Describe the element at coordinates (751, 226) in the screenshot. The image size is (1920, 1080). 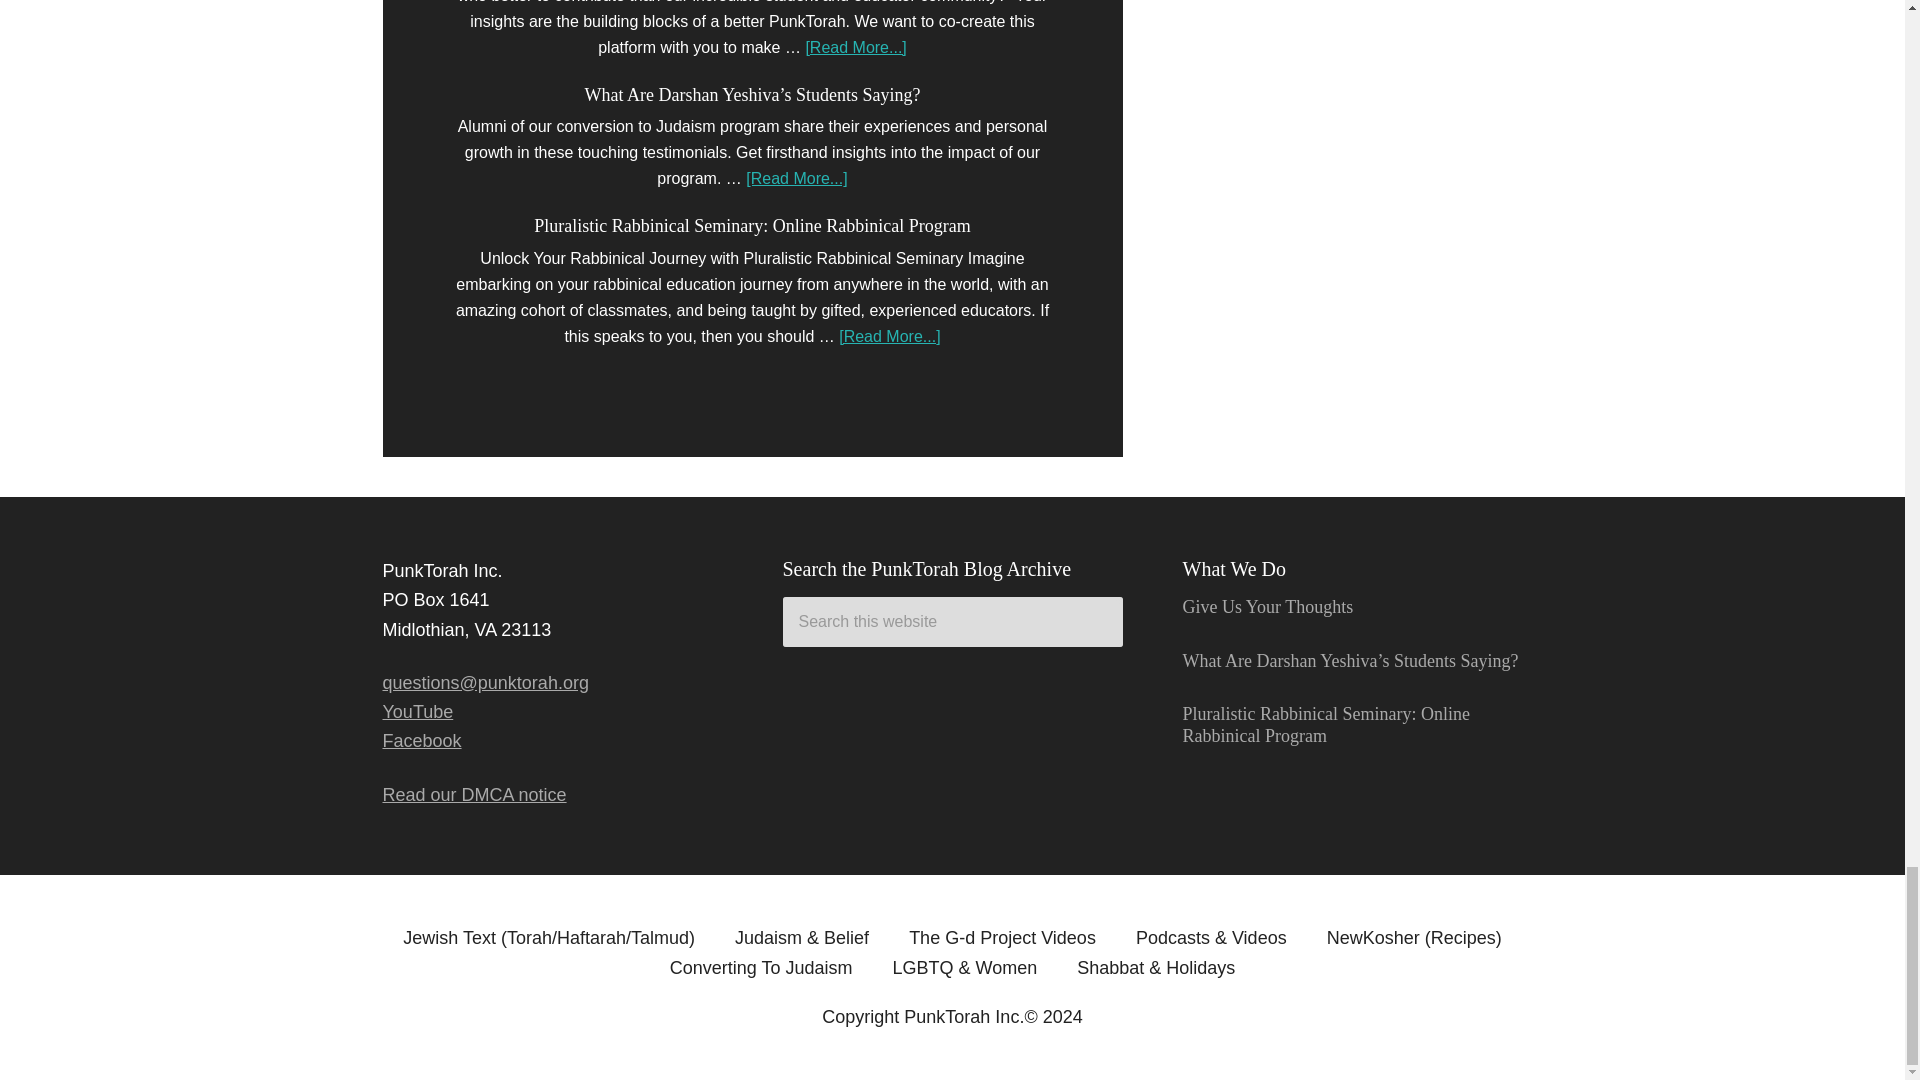
I see `Pluralistic Rabbinical Seminary: Online Rabbinical Program` at that location.